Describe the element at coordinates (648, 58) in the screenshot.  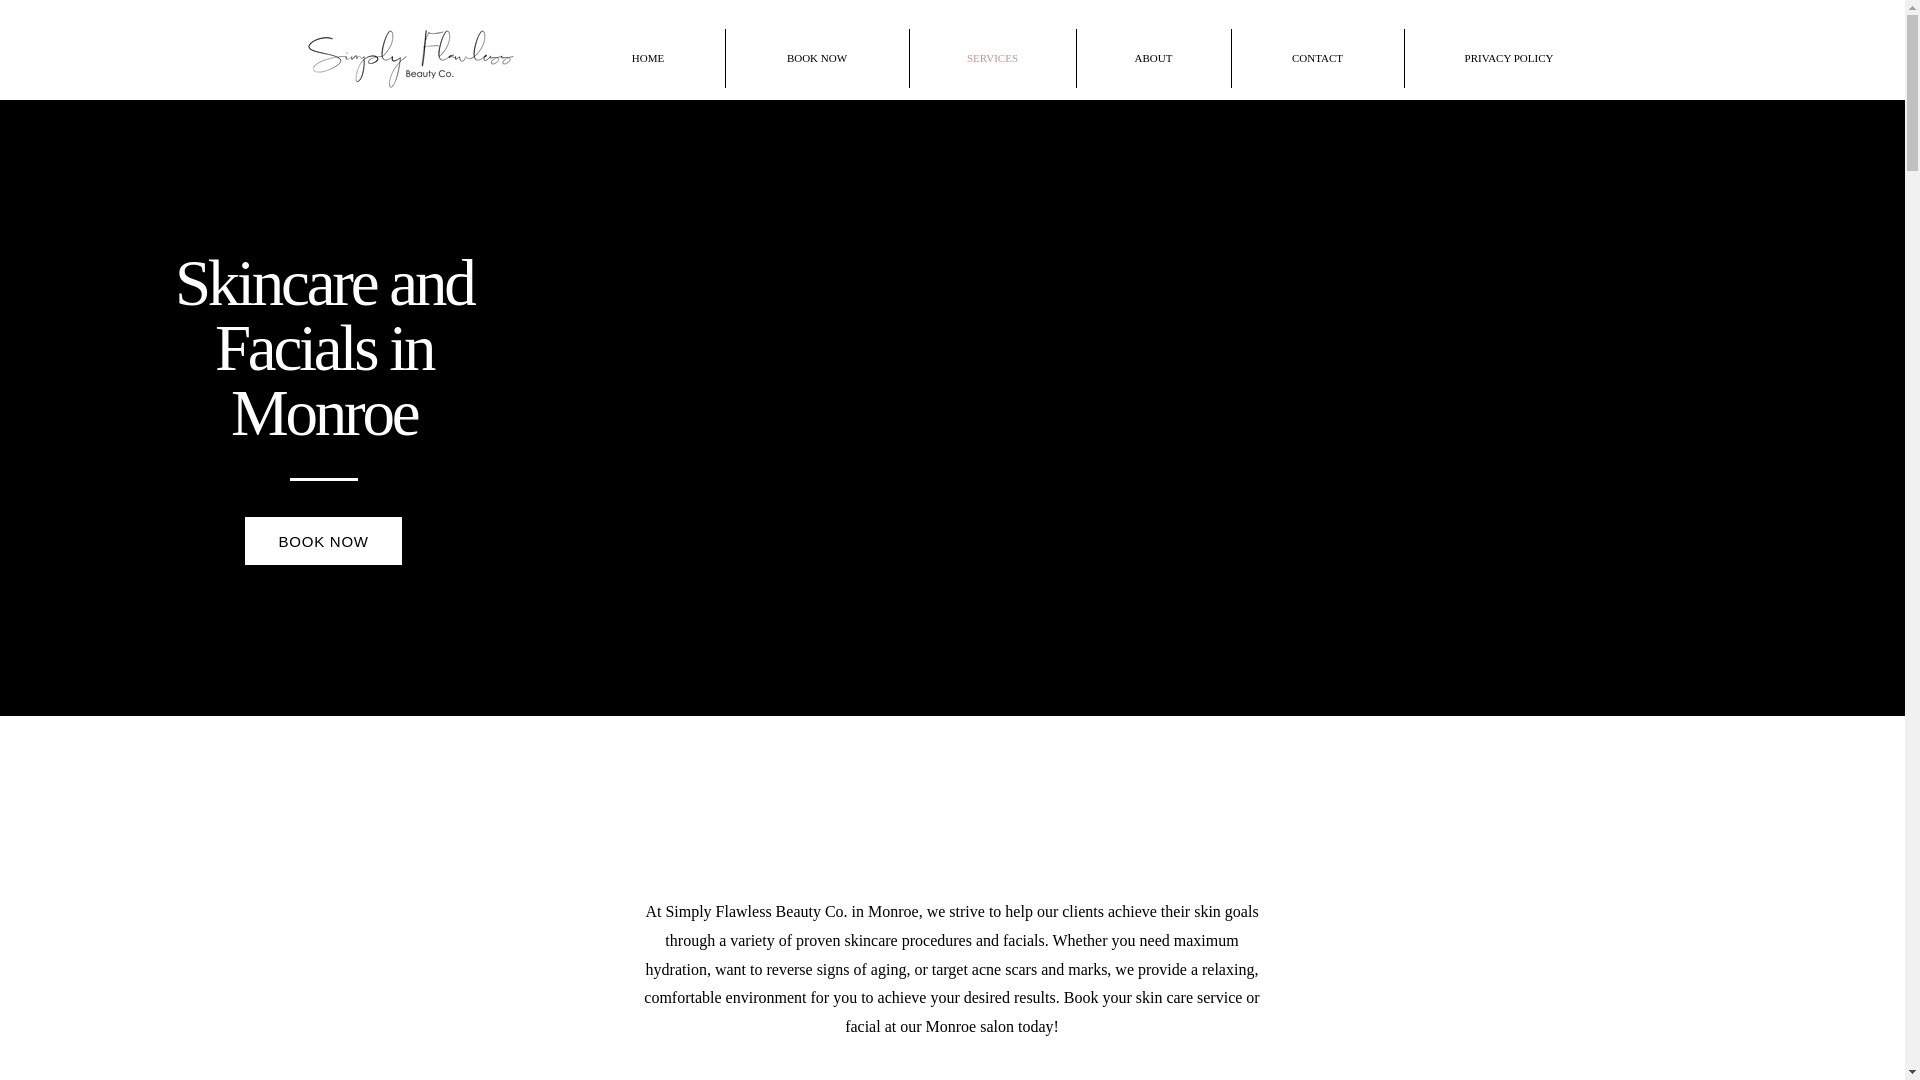
I see `HOME` at that location.